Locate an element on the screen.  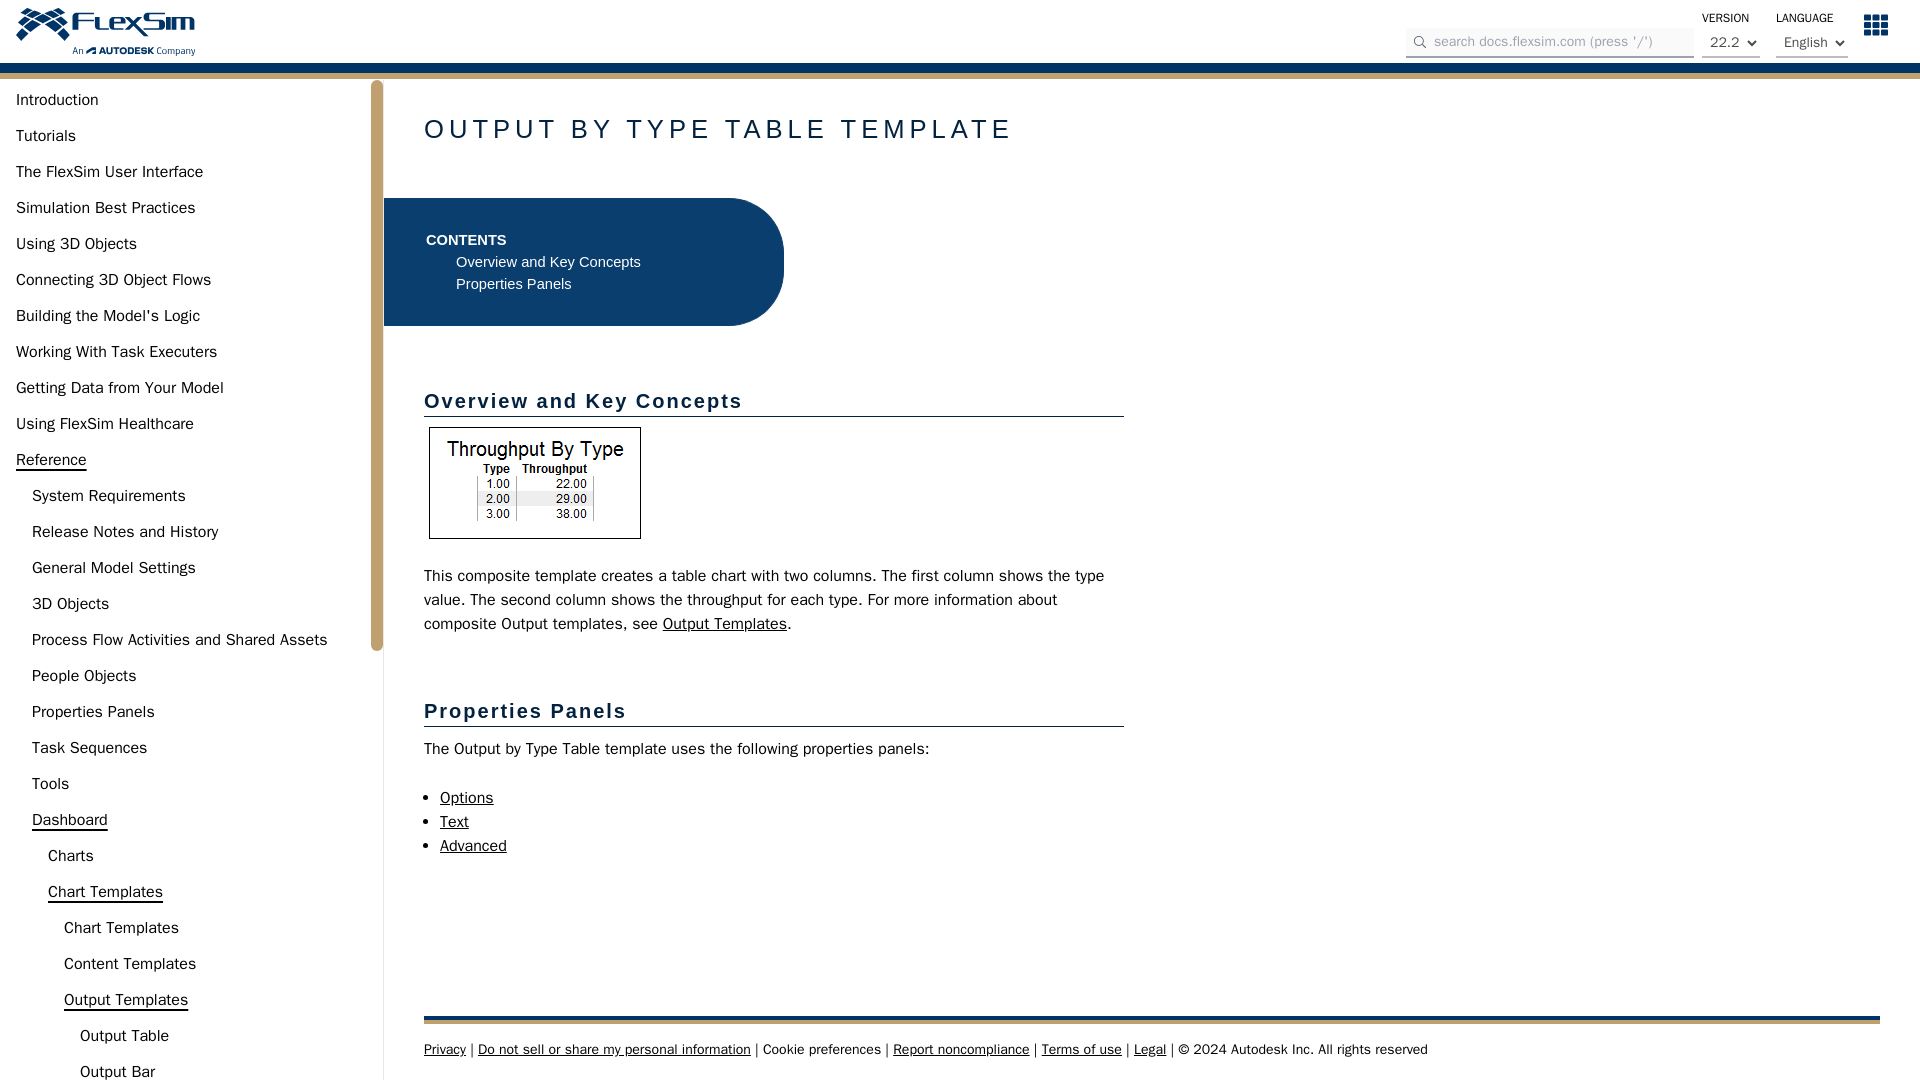
Content Templates is located at coordinates (129, 964).